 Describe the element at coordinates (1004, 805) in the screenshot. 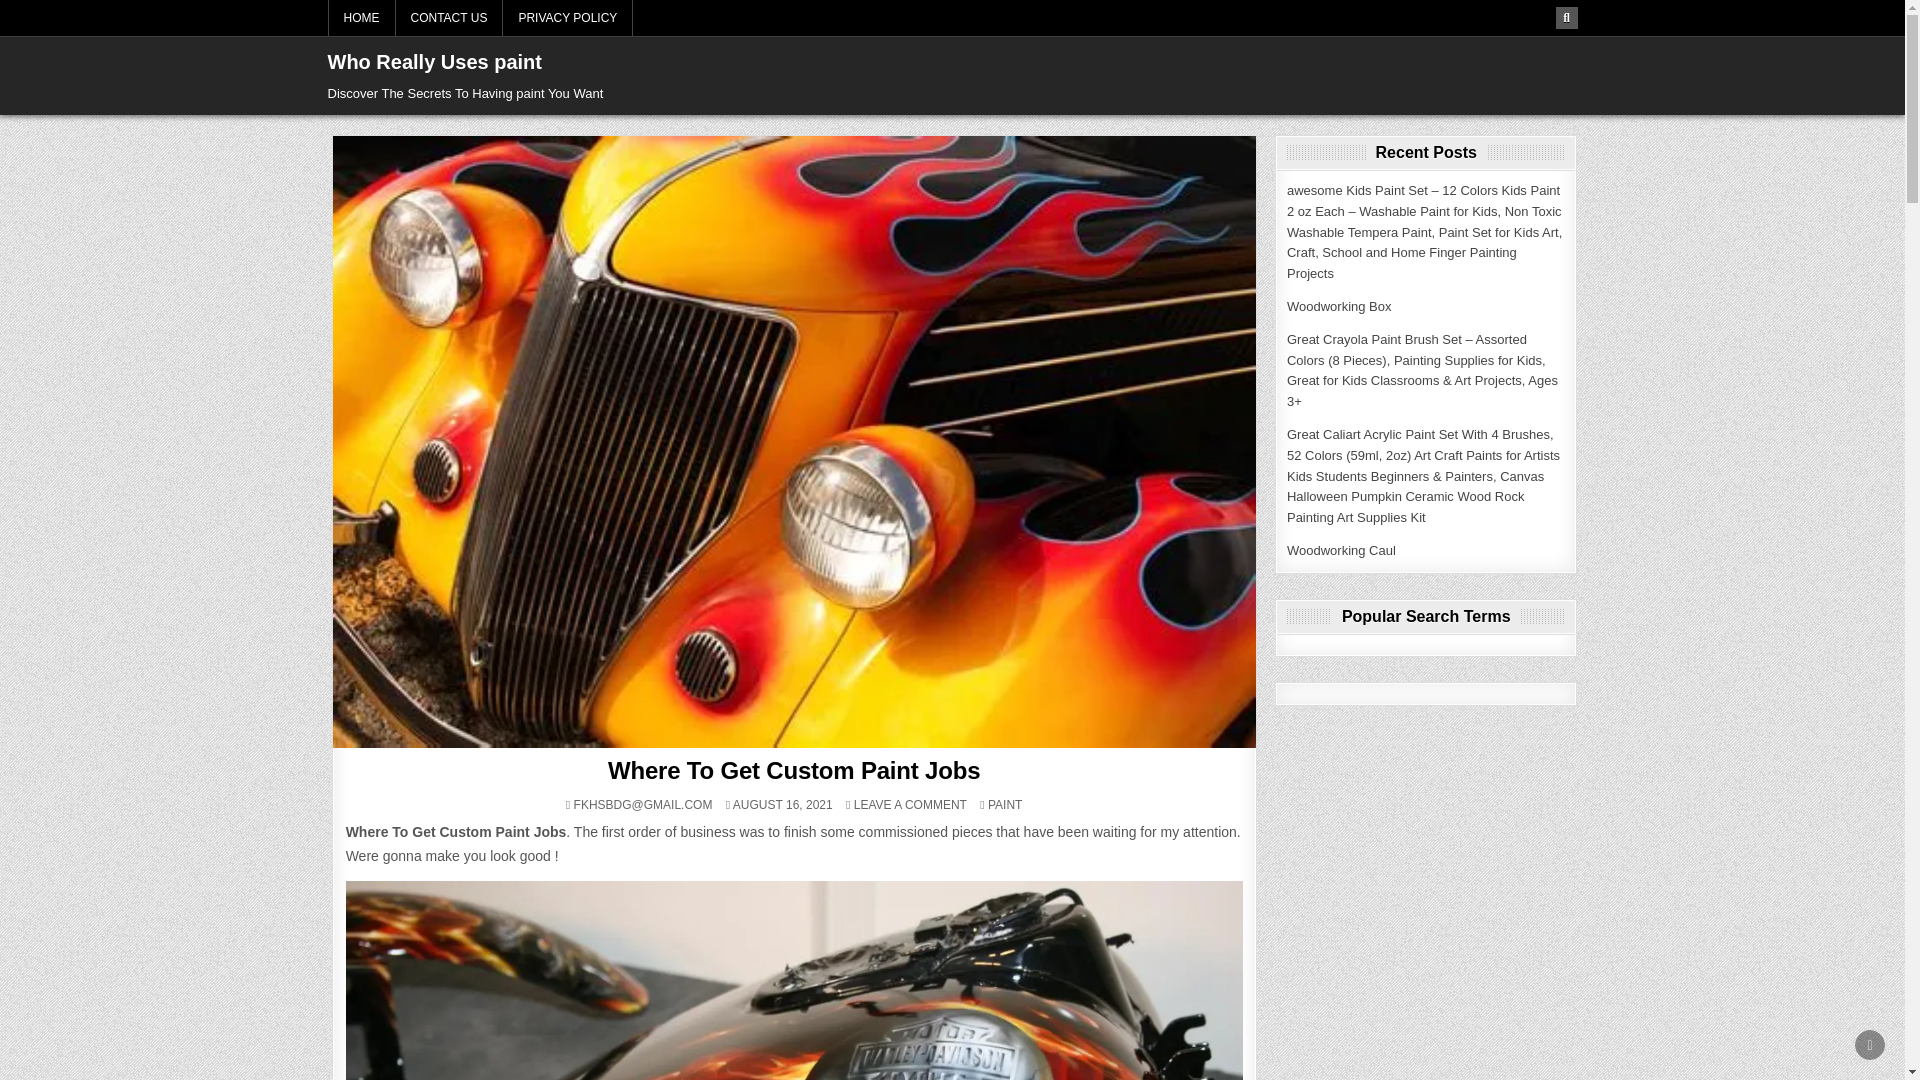

I see `Woodworking Caul` at that location.